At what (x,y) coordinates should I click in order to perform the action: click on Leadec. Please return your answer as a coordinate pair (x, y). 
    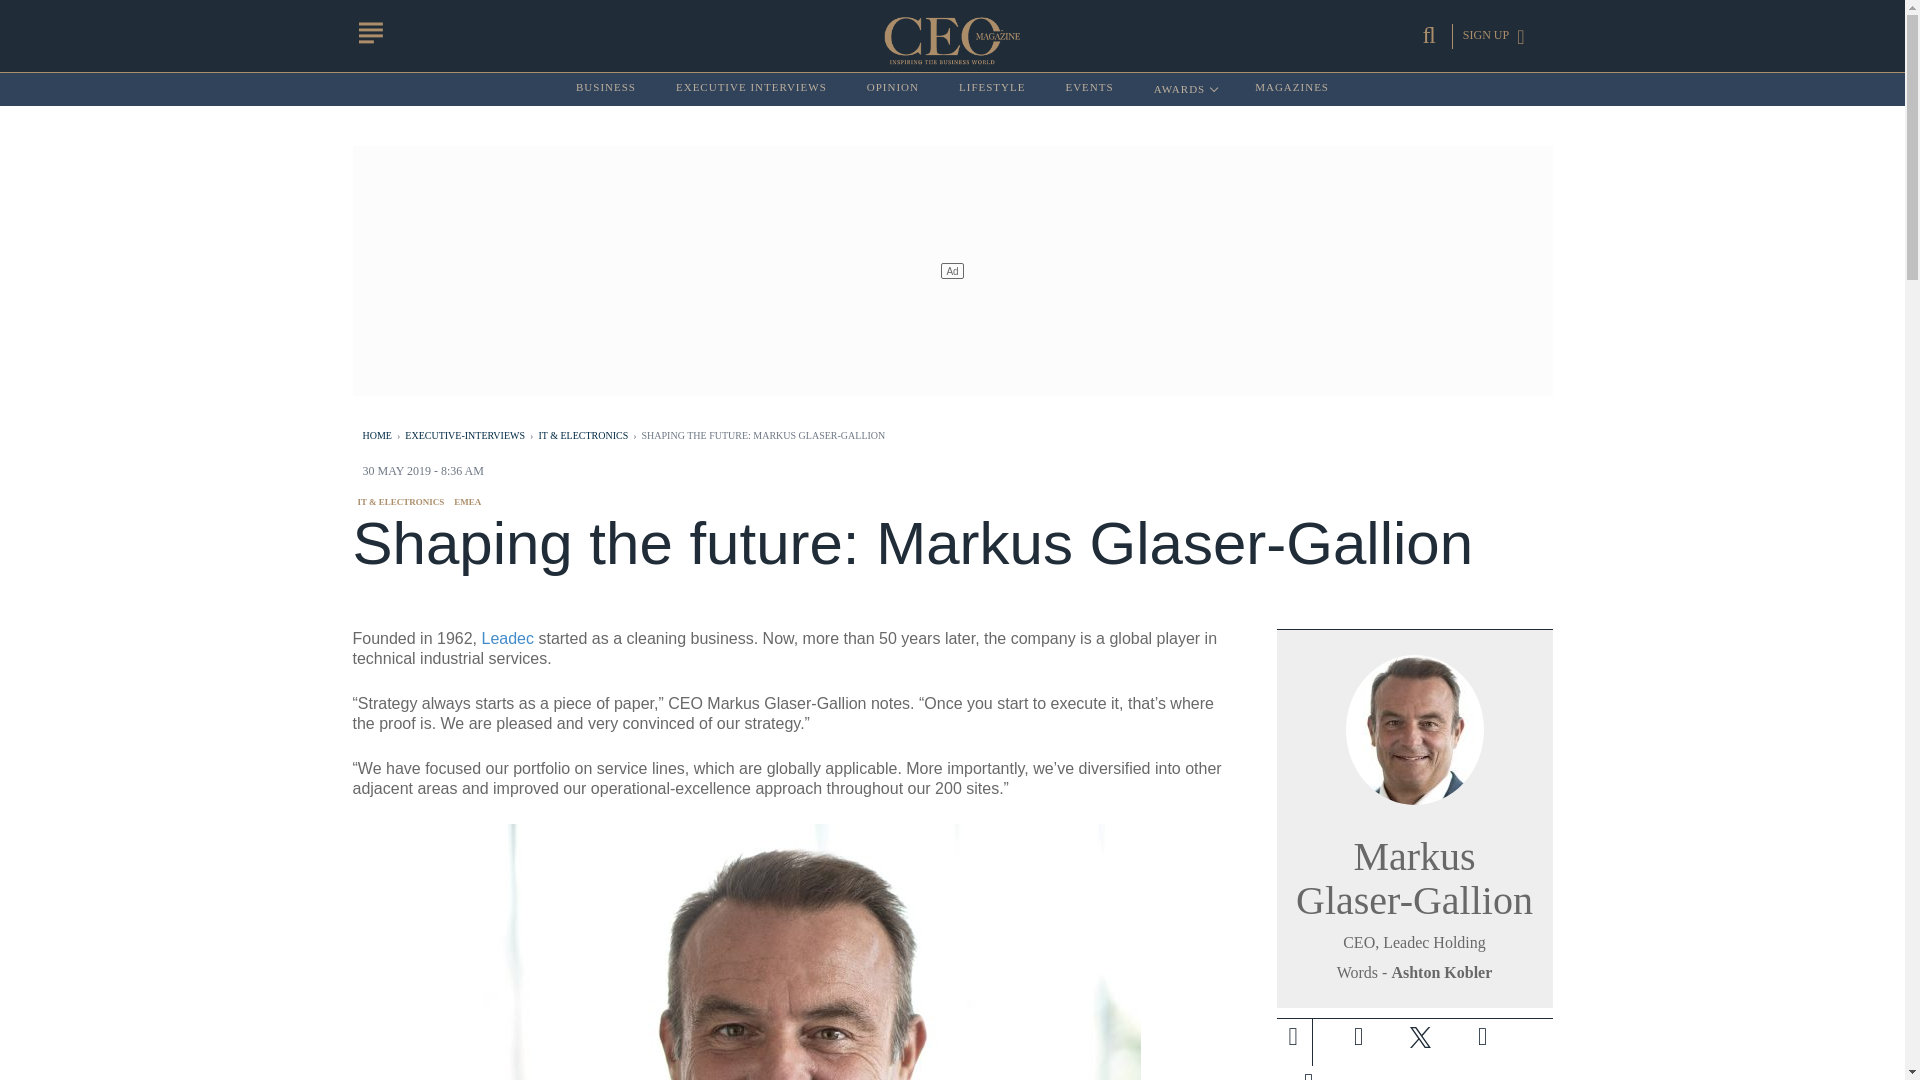
    Looking at the image, I should click on (508, 638).